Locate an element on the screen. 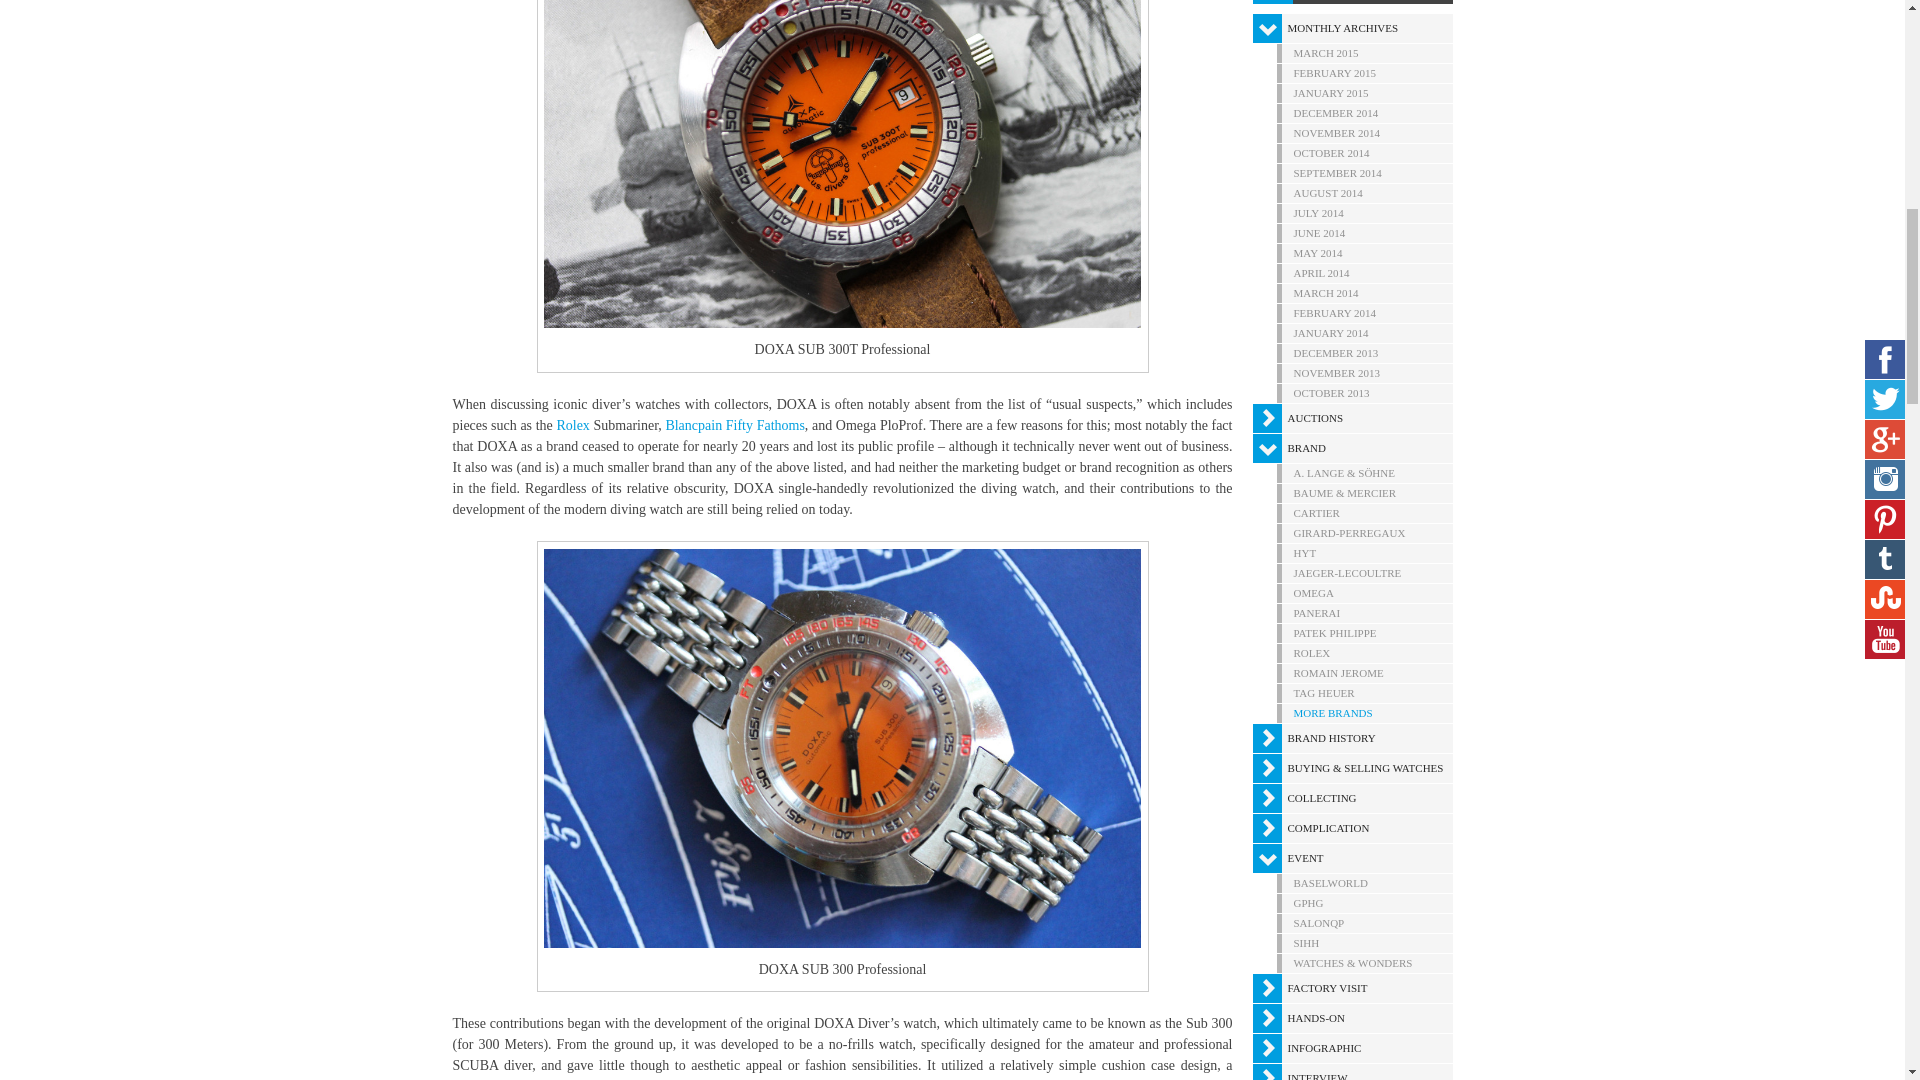  DOXA SUB 300T Professional is located at coordinates (842, 164).